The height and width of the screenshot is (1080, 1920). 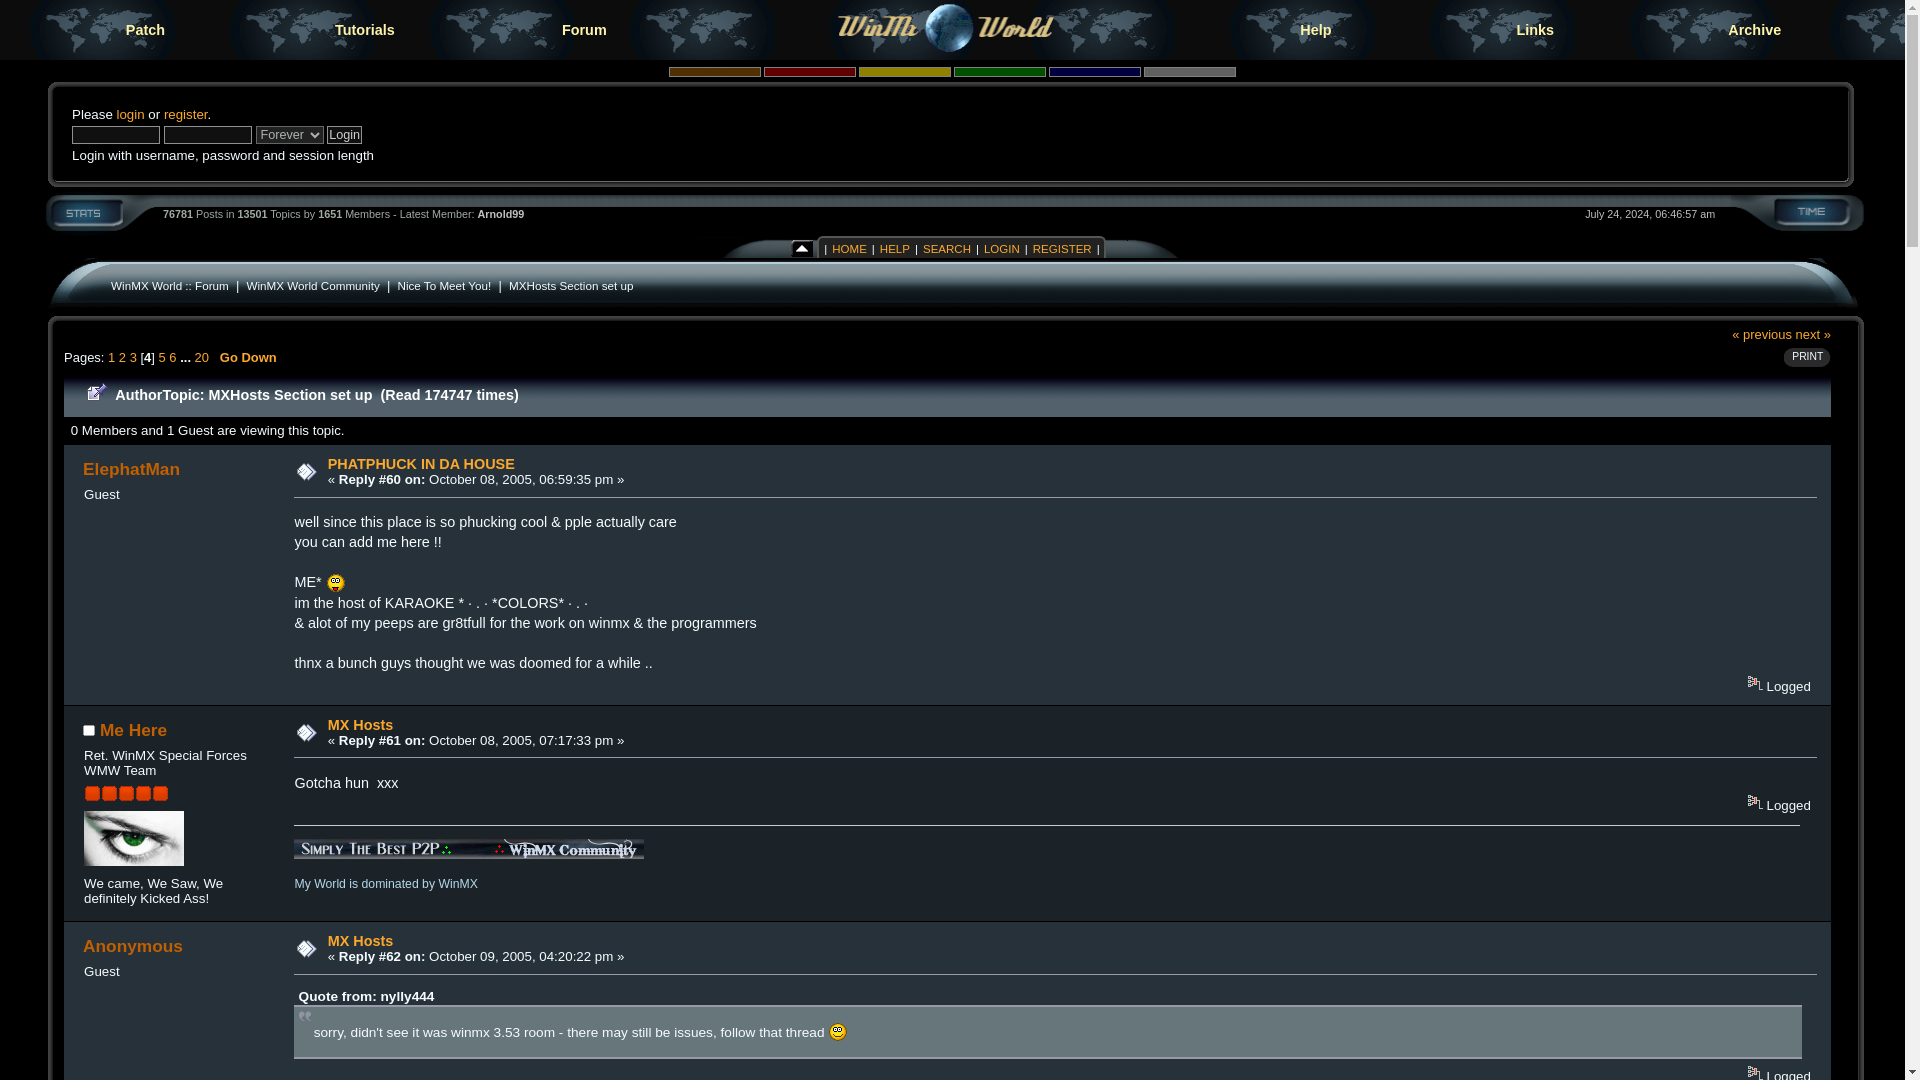 What do you see at coordinates (849, 248) in the screenshot?
I see `HOME` at bounding box center [849, 248].